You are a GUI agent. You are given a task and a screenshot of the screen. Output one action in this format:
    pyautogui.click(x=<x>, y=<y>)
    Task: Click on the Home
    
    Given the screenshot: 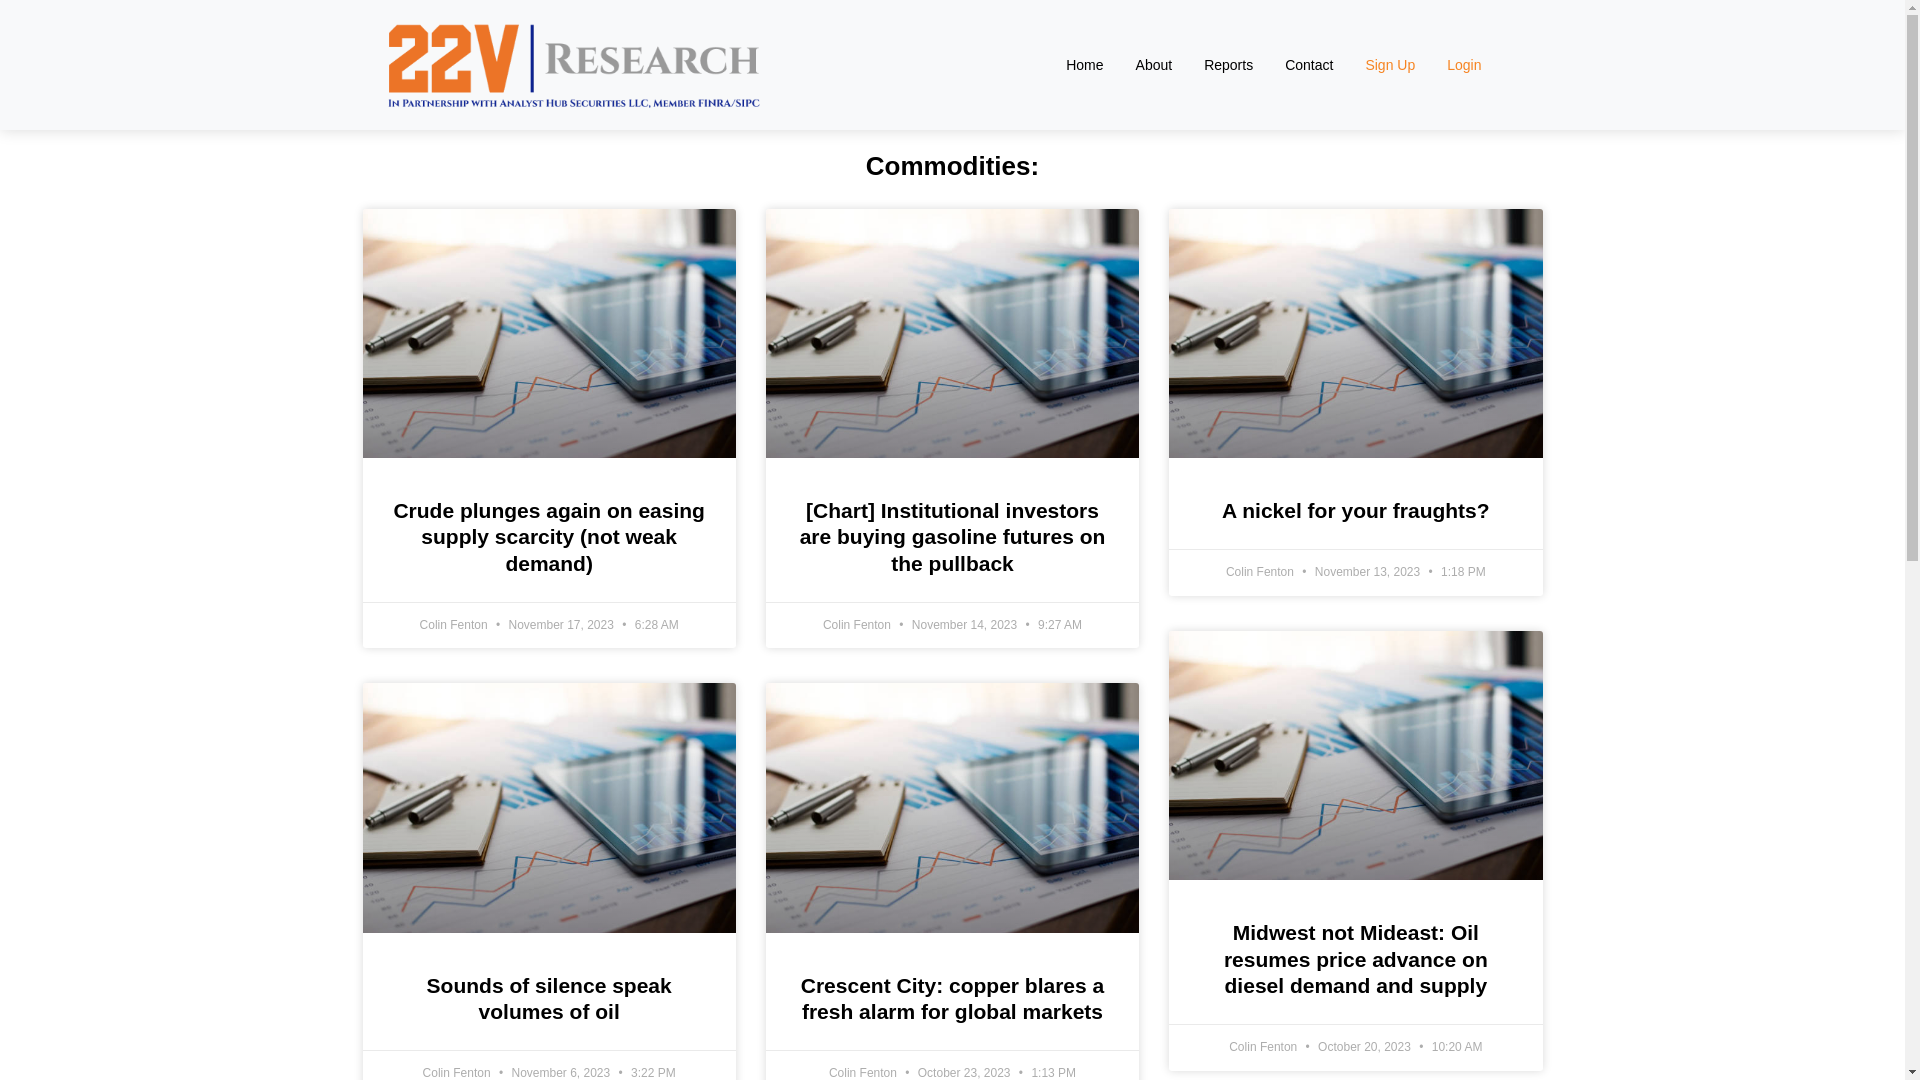 What is the action you would take?
    pyautogui.click(x=1084, y=65)
    